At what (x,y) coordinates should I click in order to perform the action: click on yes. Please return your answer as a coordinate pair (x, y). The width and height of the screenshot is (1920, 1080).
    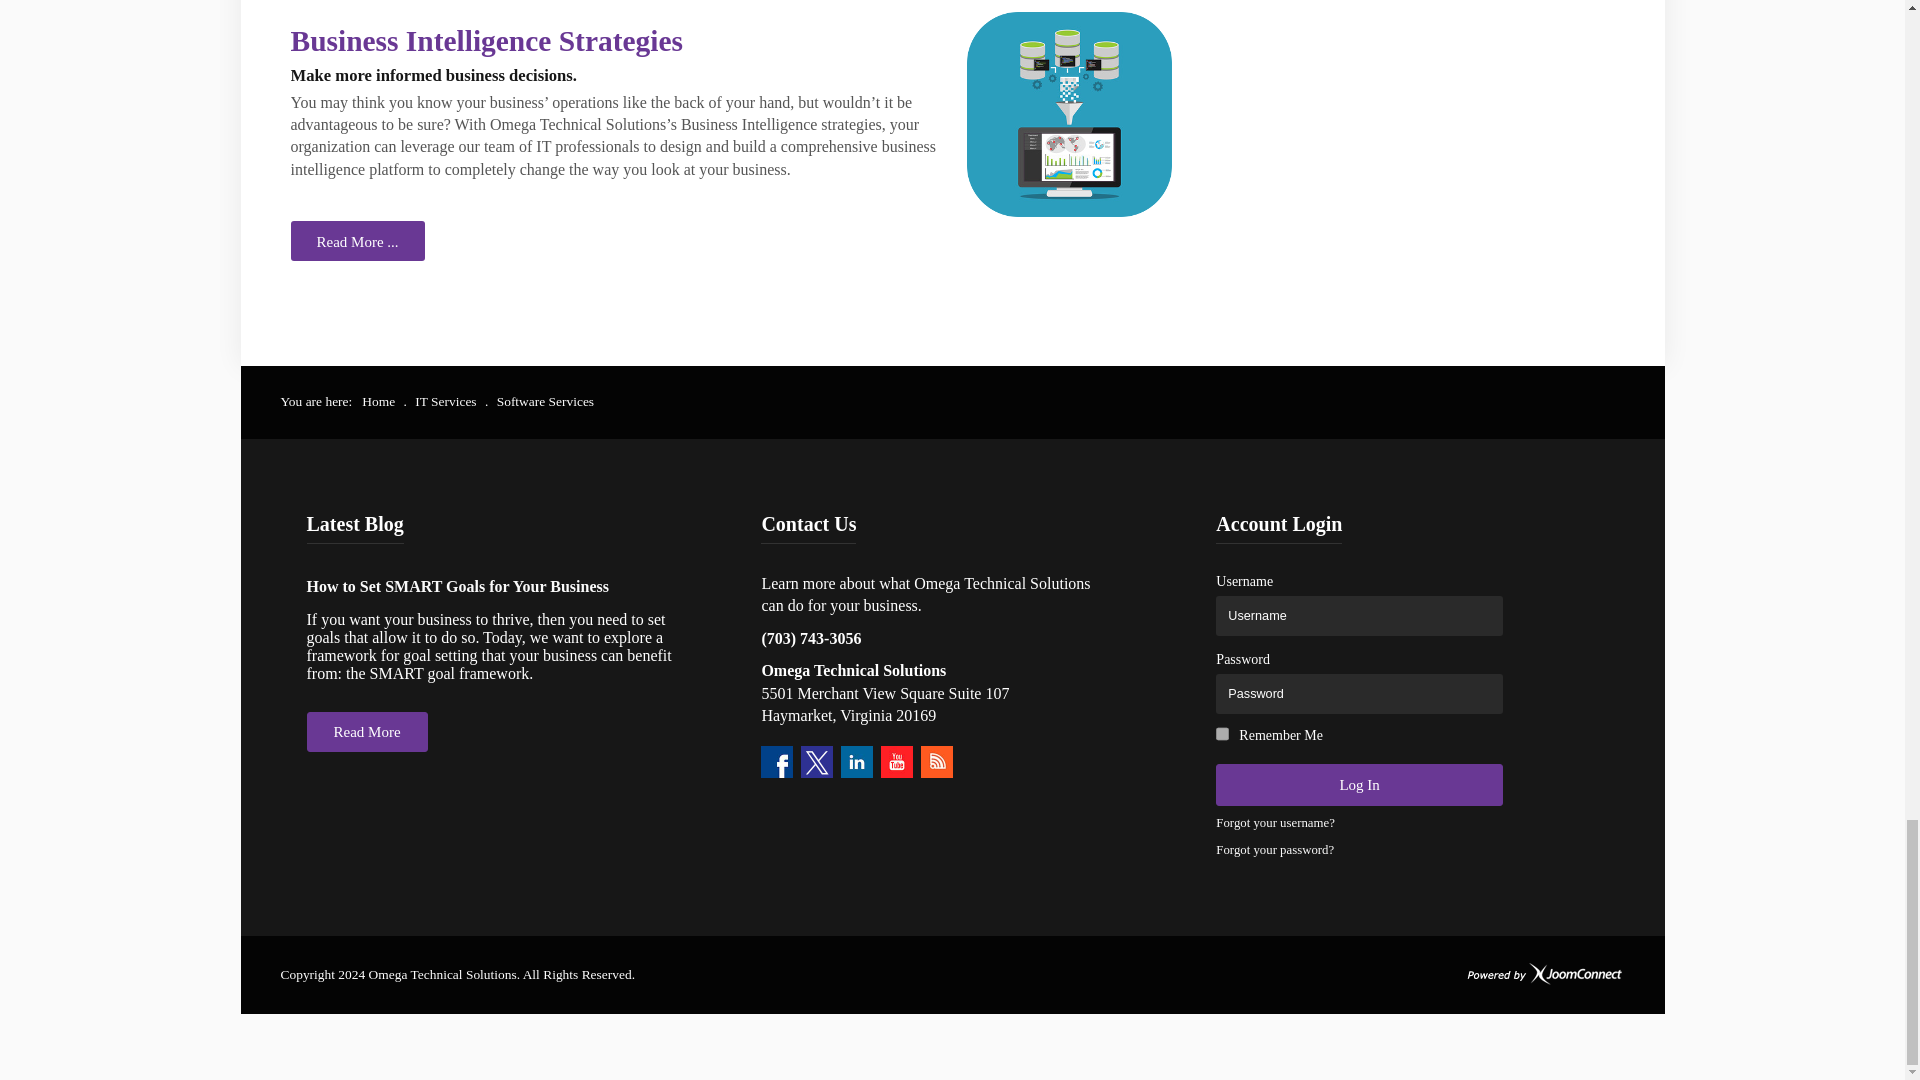
    Looking at the image, I should click on (1222, 733).